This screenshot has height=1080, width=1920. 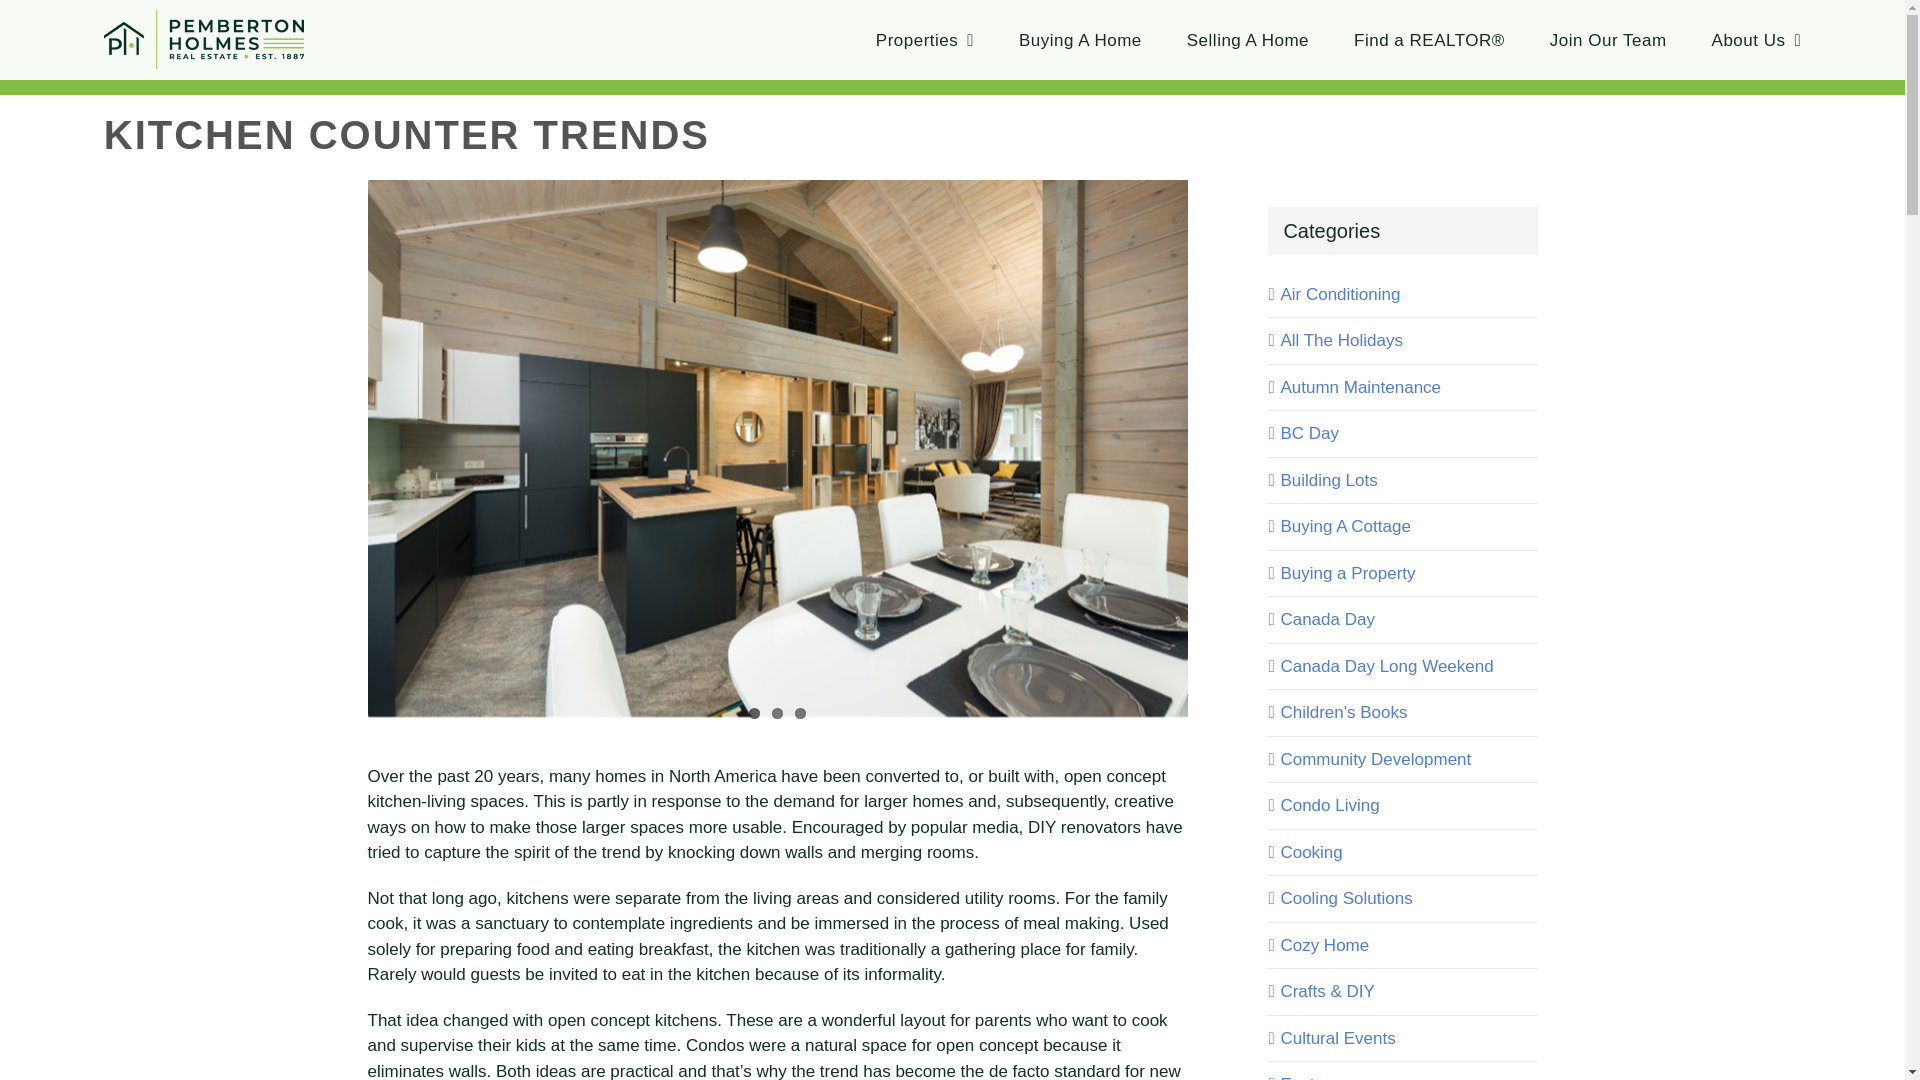 What do you see at coordinates (1080, 40) in the screenshot?
I see `Buying A Home` at bounding box center [1080, 40].